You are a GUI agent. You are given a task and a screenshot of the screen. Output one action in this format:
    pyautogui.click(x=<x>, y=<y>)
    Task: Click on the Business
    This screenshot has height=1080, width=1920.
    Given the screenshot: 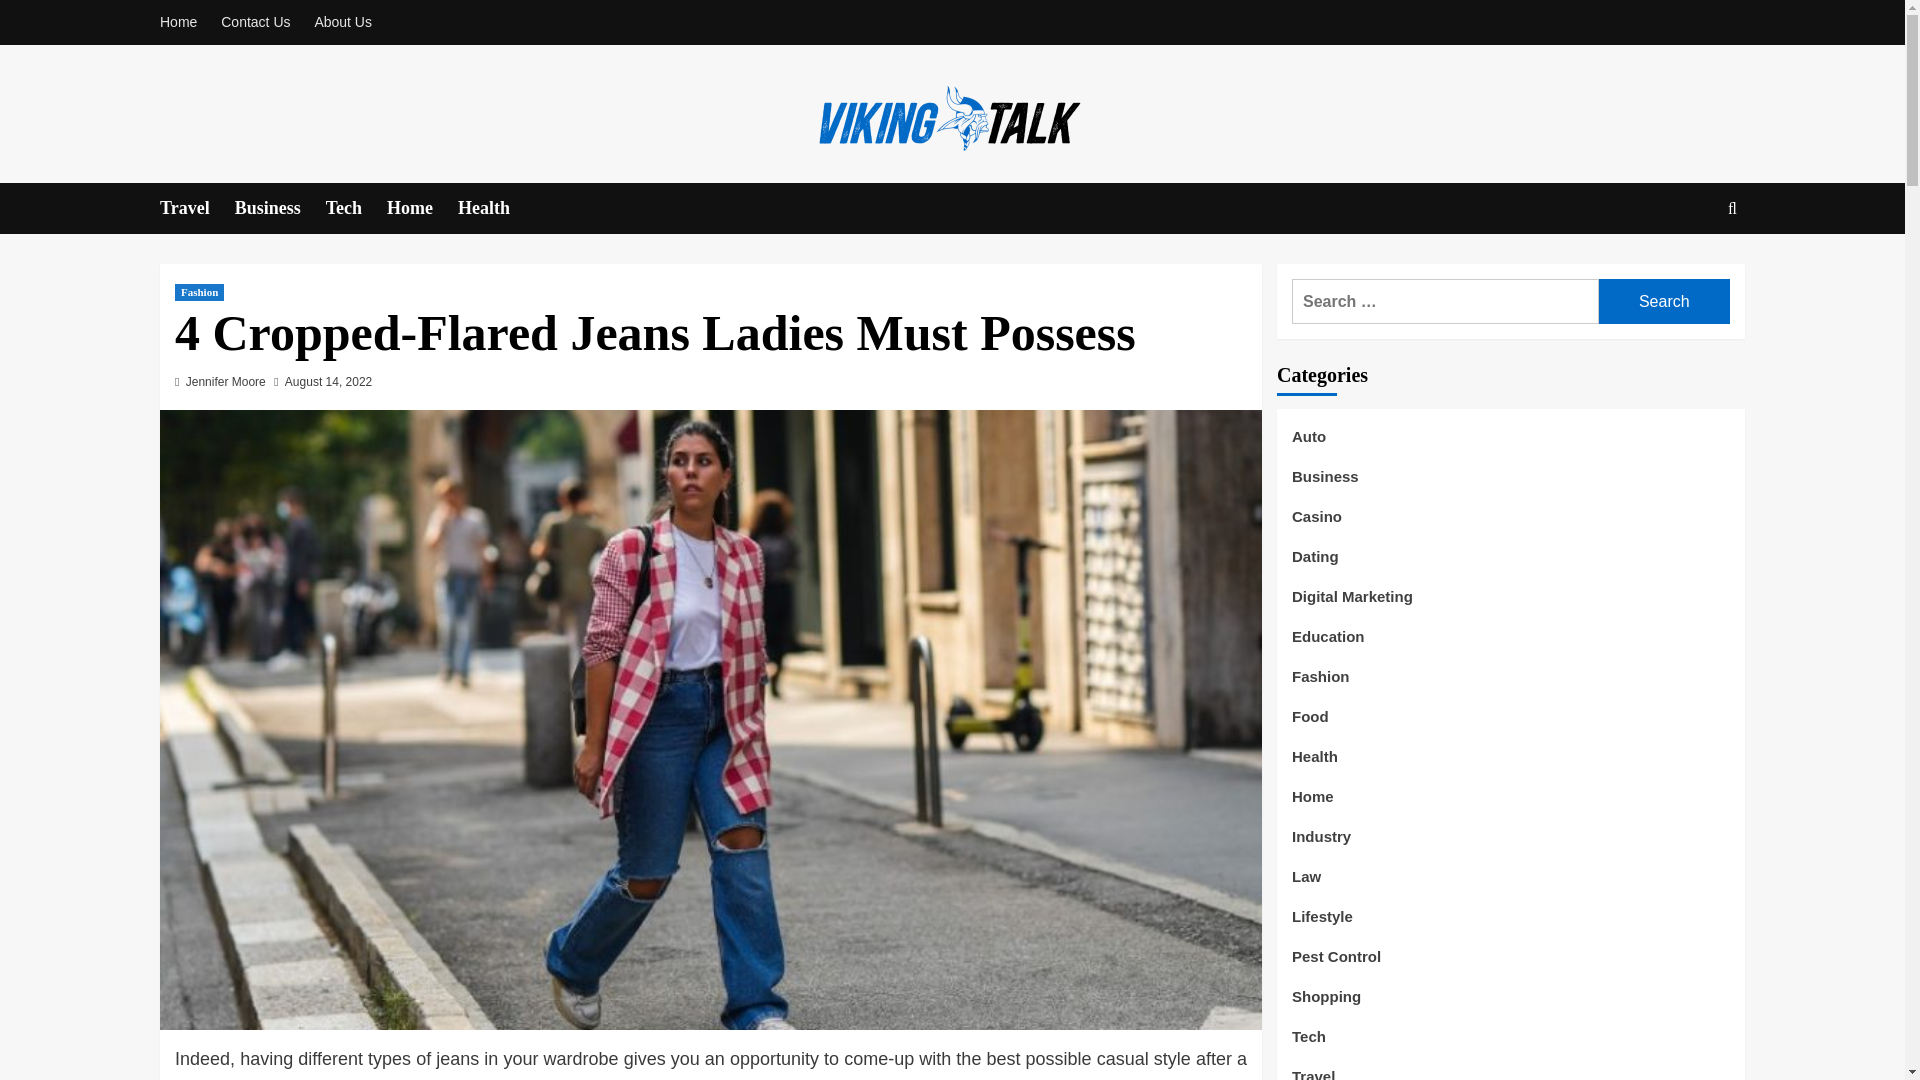 What is the action you would take?
    pyautogui.click(x=280, y=208)
    